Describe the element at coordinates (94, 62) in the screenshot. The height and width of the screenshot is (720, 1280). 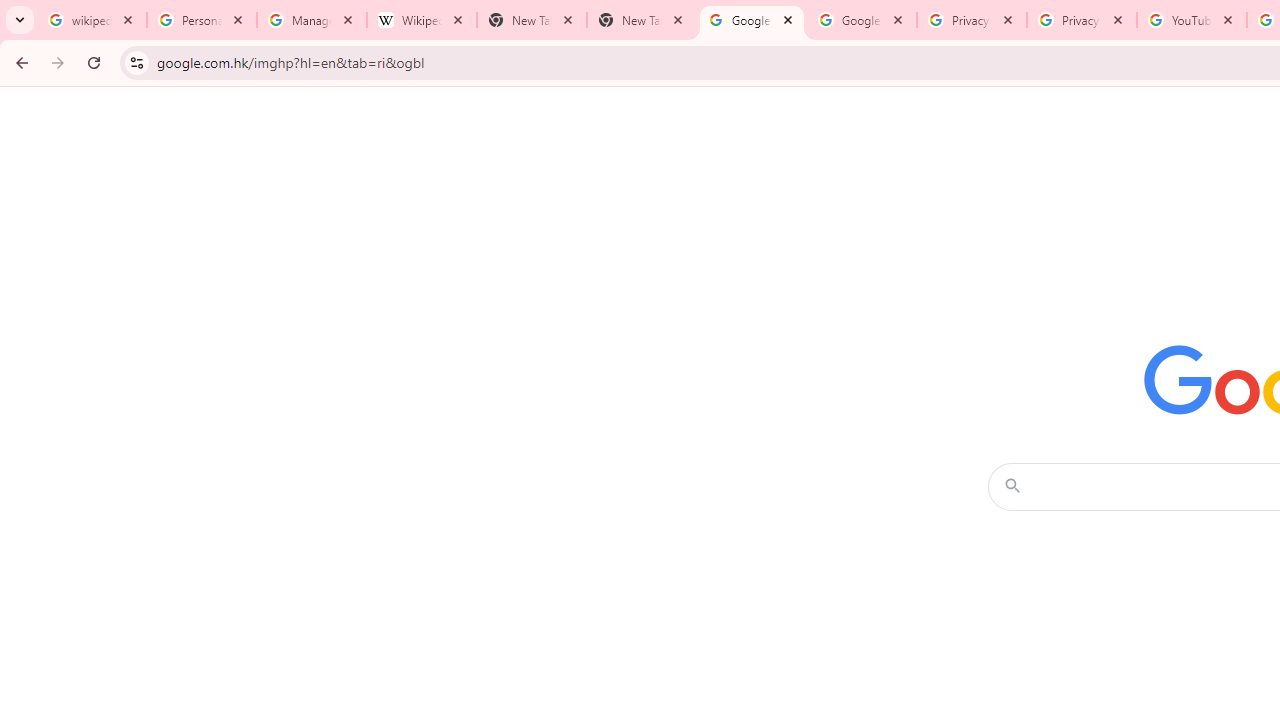
I see `Reload` at that location.